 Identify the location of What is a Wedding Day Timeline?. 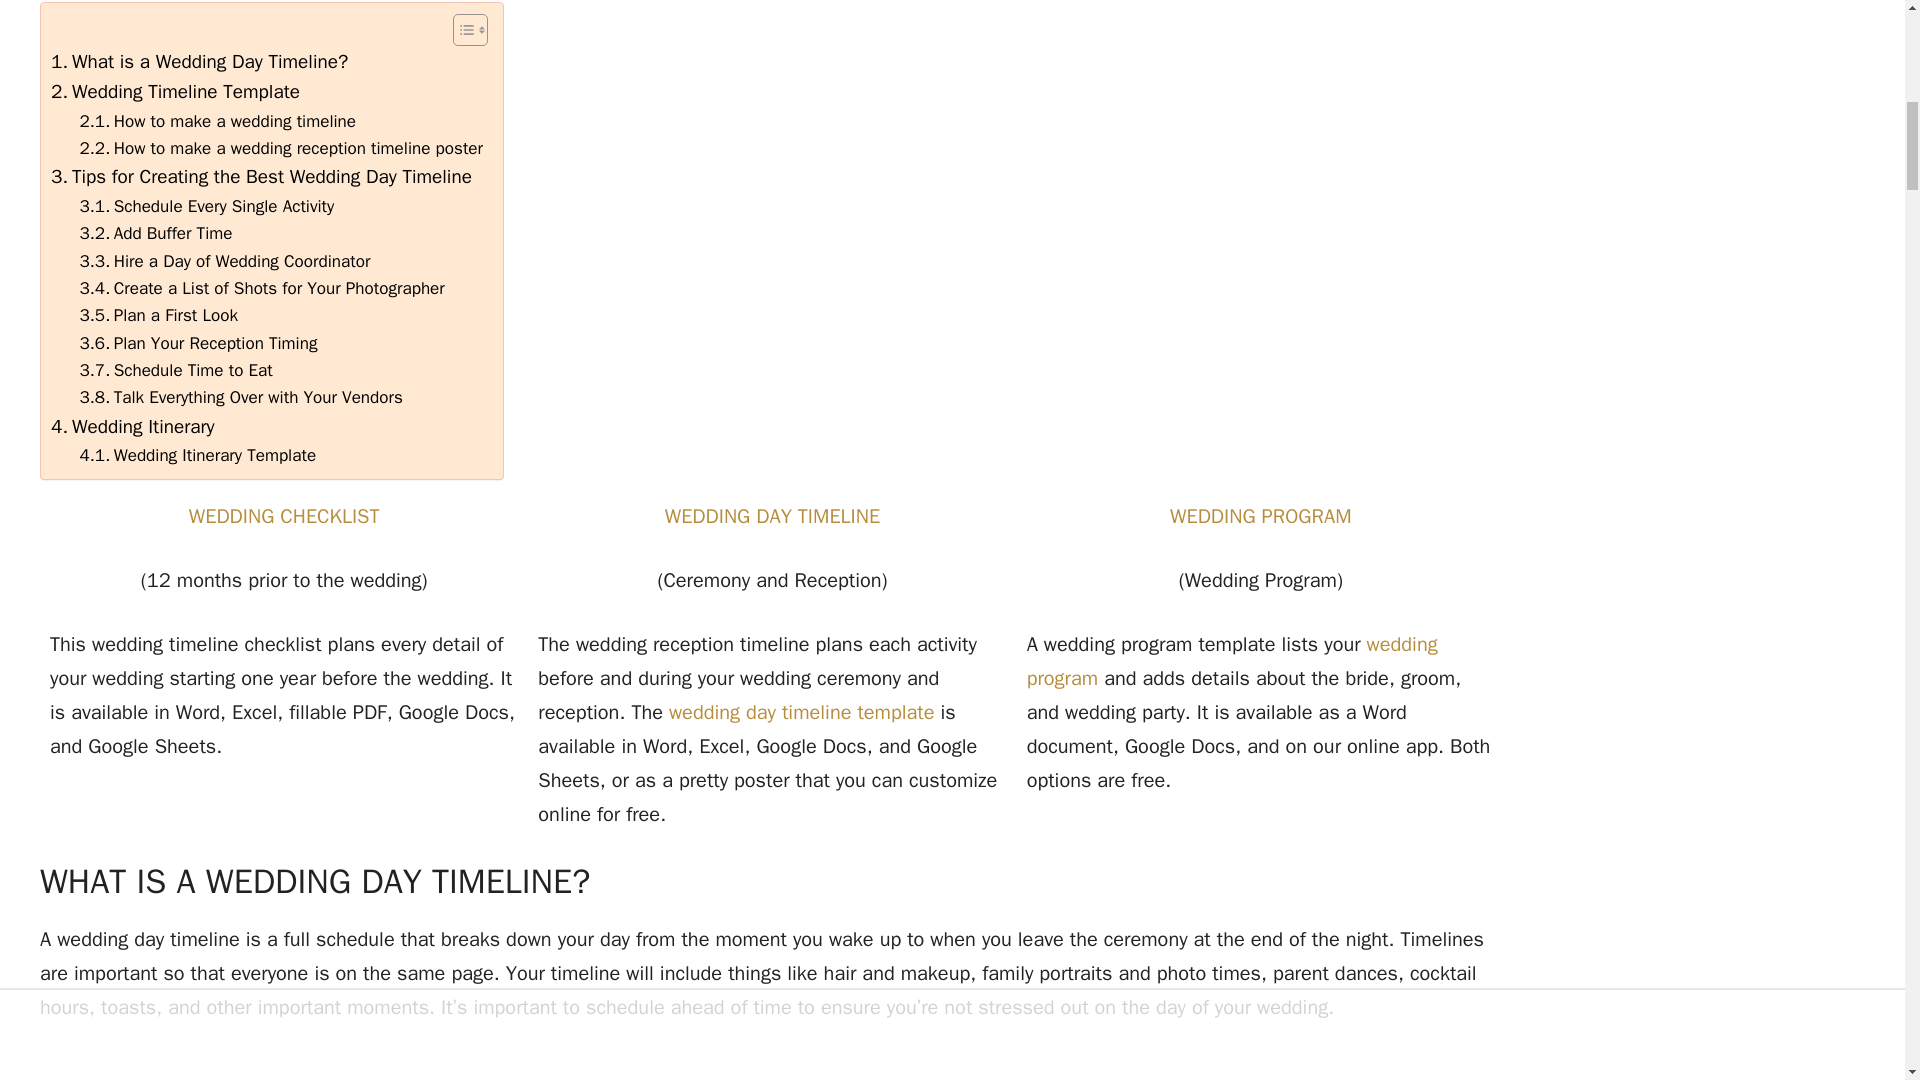
(199, 62).